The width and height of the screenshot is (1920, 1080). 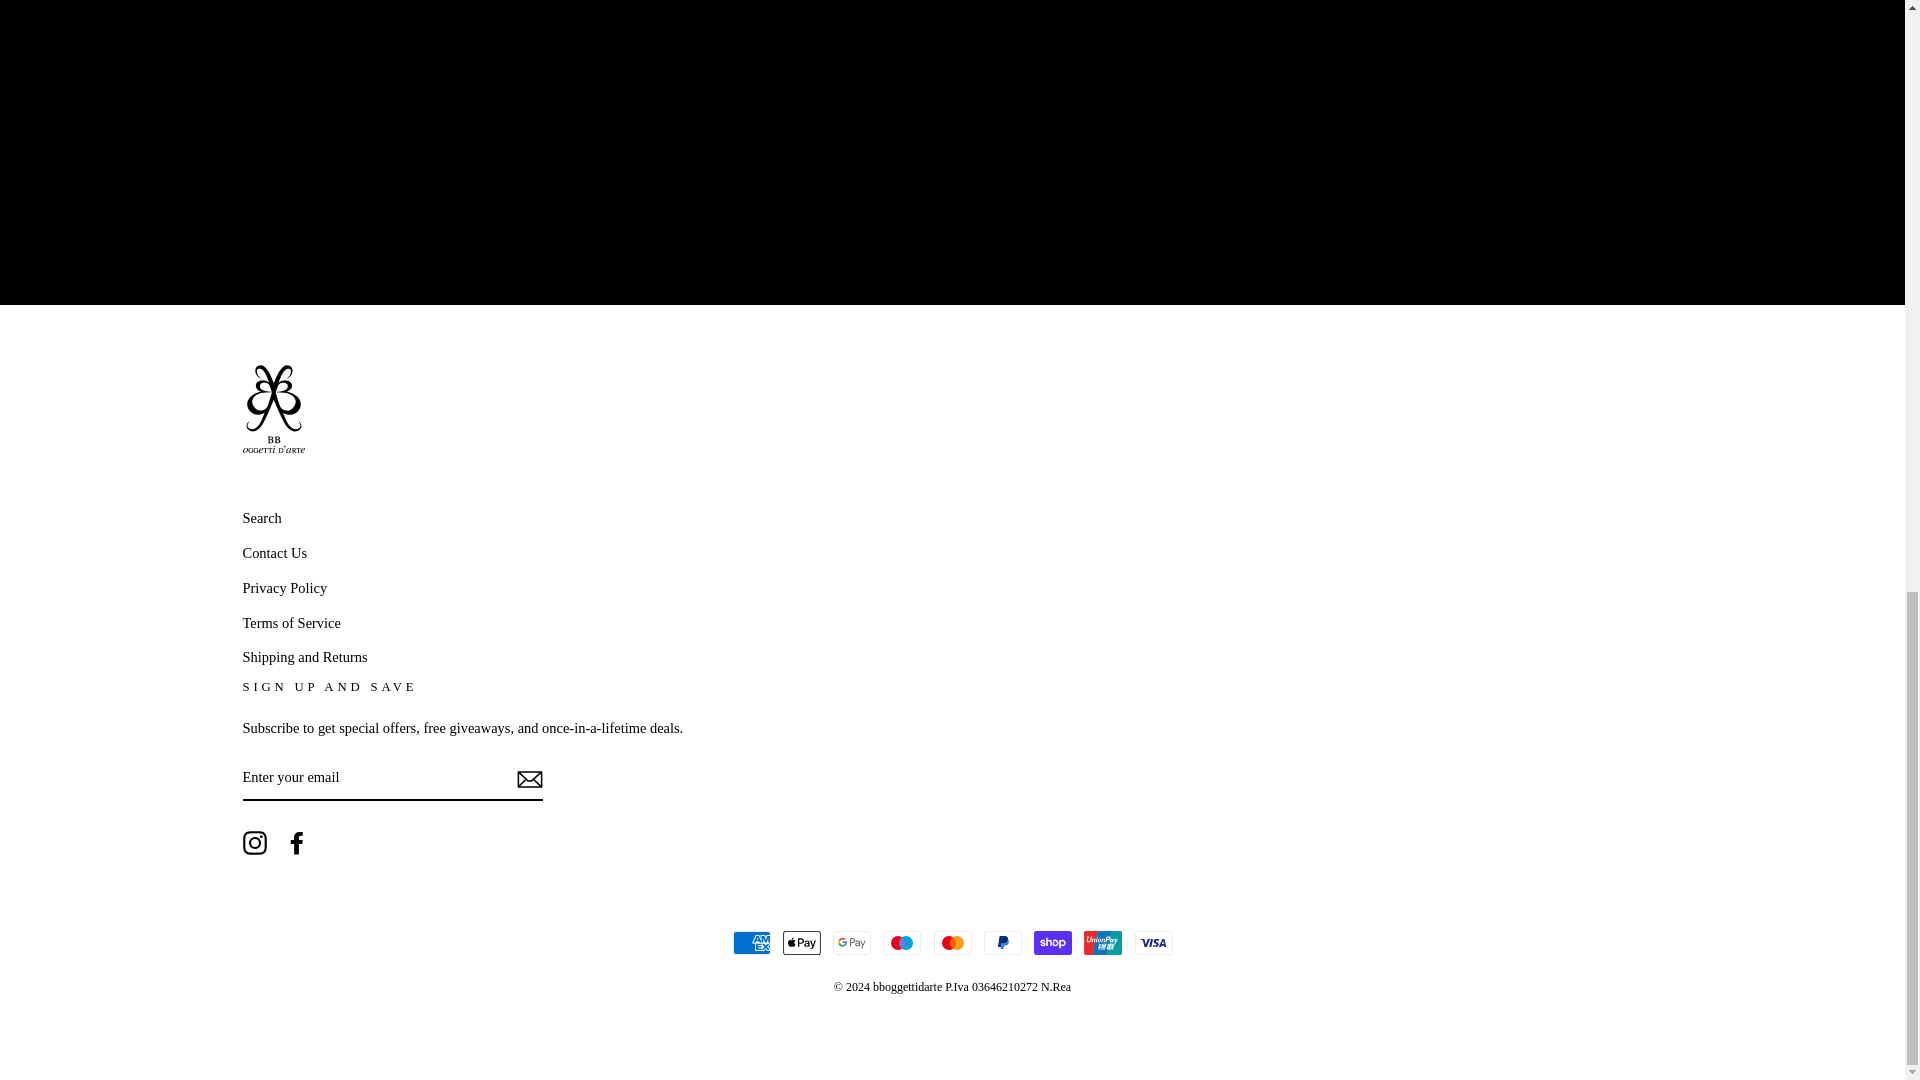 I want to click on American Express, so click(x=750, y=942).